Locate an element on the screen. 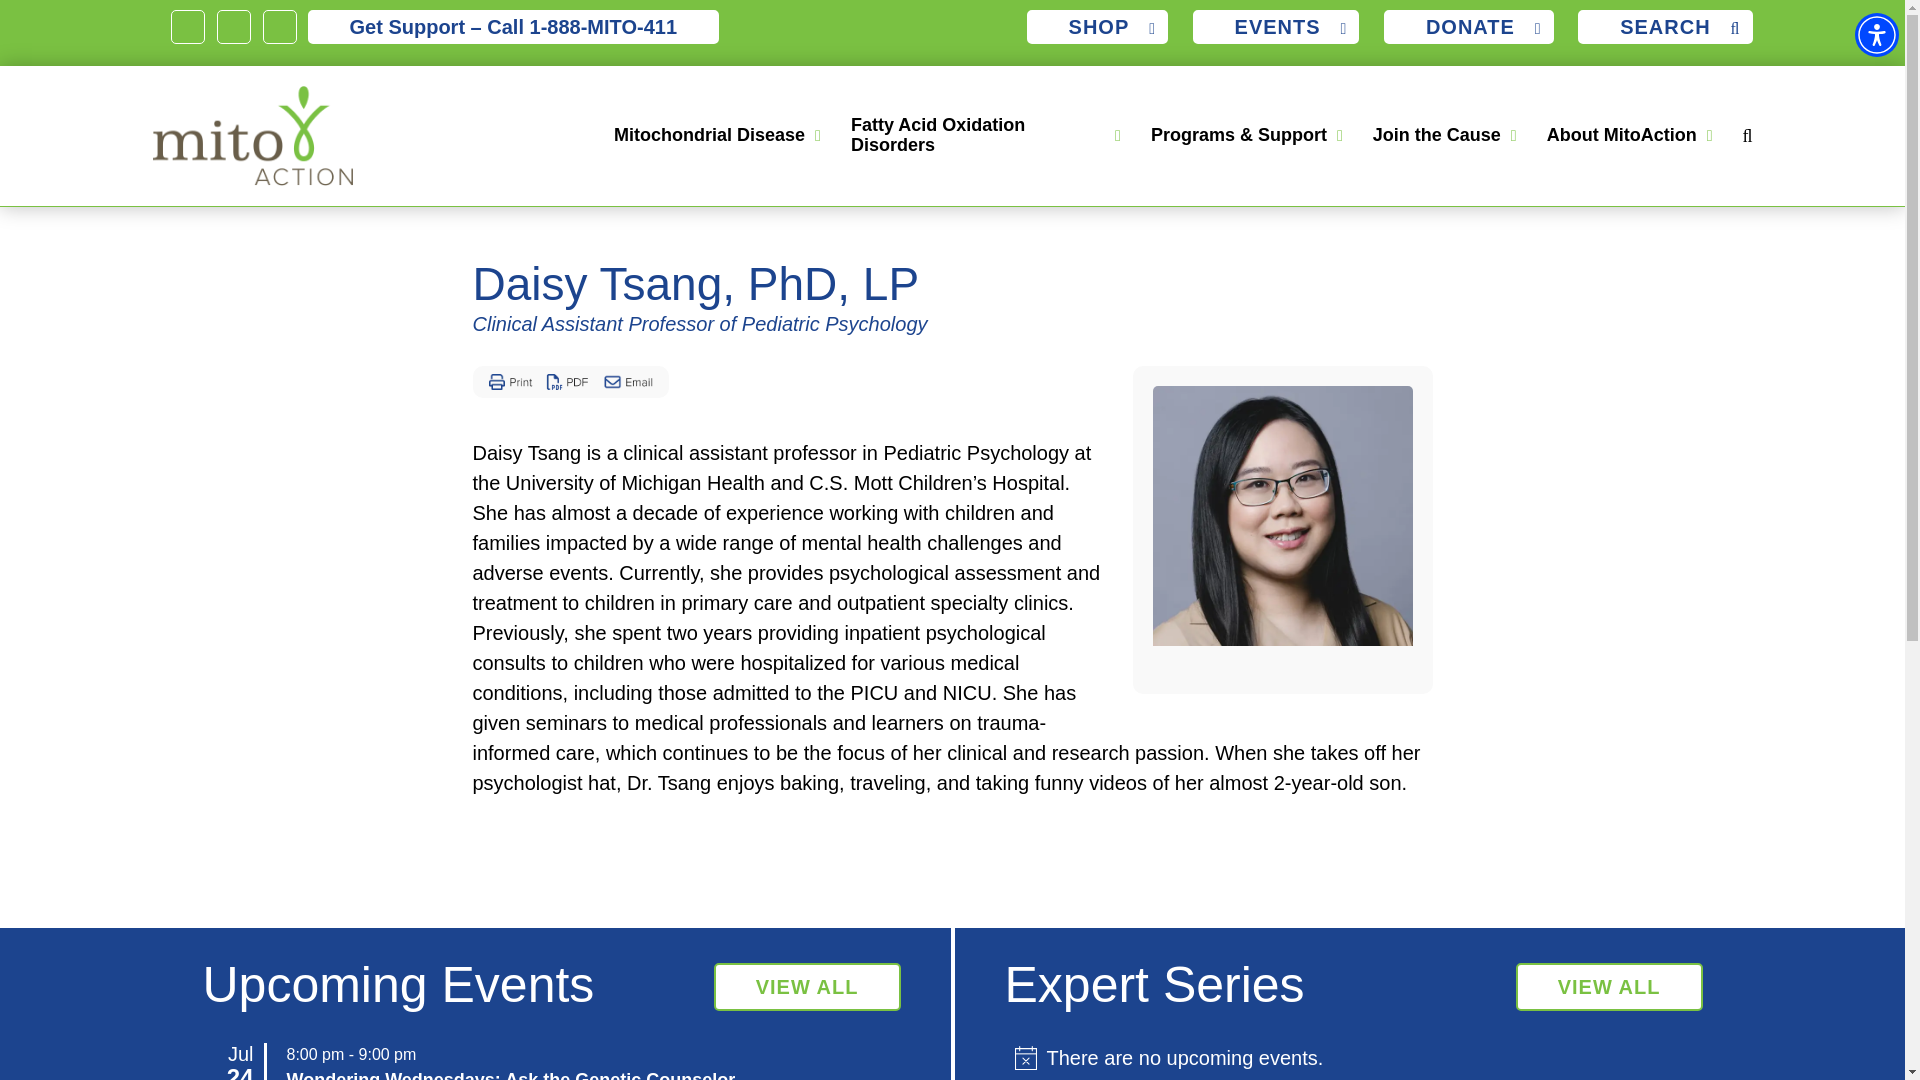 This screenshot has height=1080, width=1920. Accessibility Menu is located at coordinates (1876, 34).